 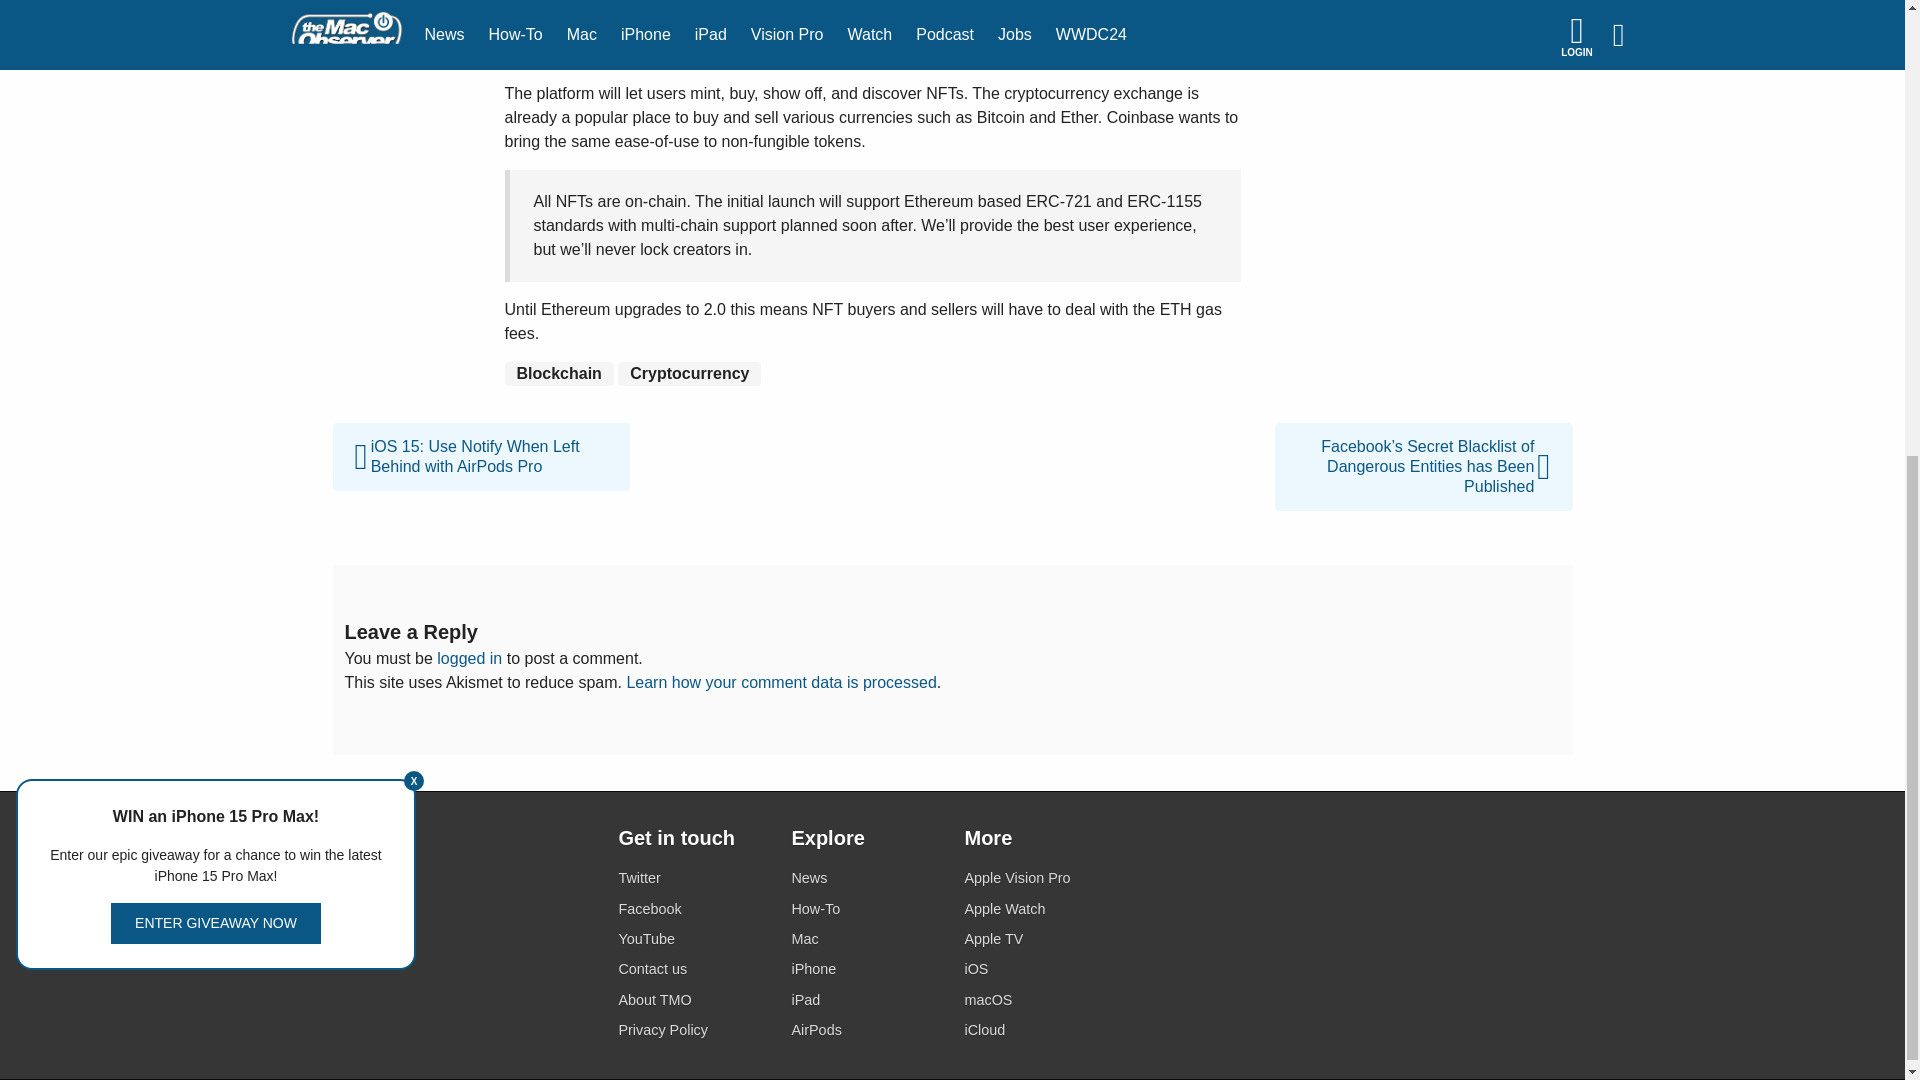 What do you see at coordinates (692, 1000) in the screenshot?
I see `About TMO` at bounding box center [692, 1000].